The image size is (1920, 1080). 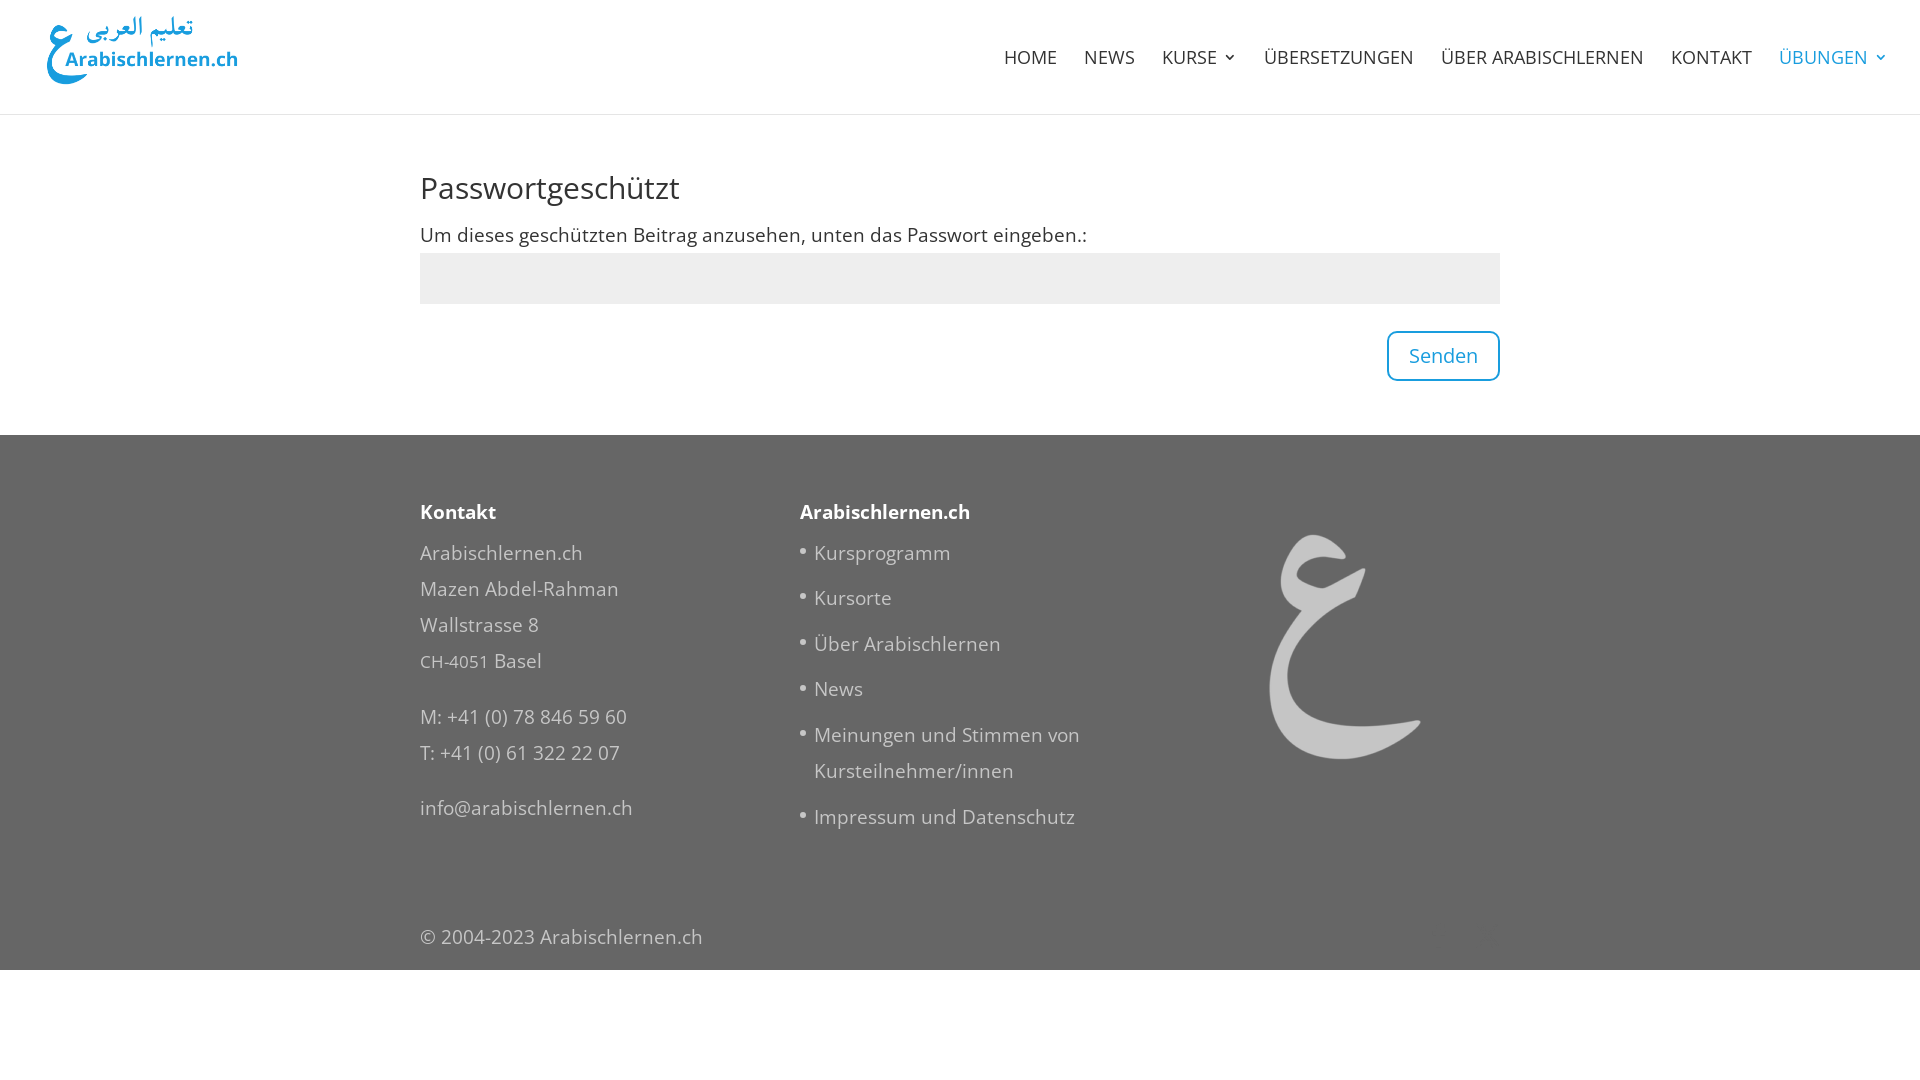 I want to click on Kursorte, so click(x=853, y=598).